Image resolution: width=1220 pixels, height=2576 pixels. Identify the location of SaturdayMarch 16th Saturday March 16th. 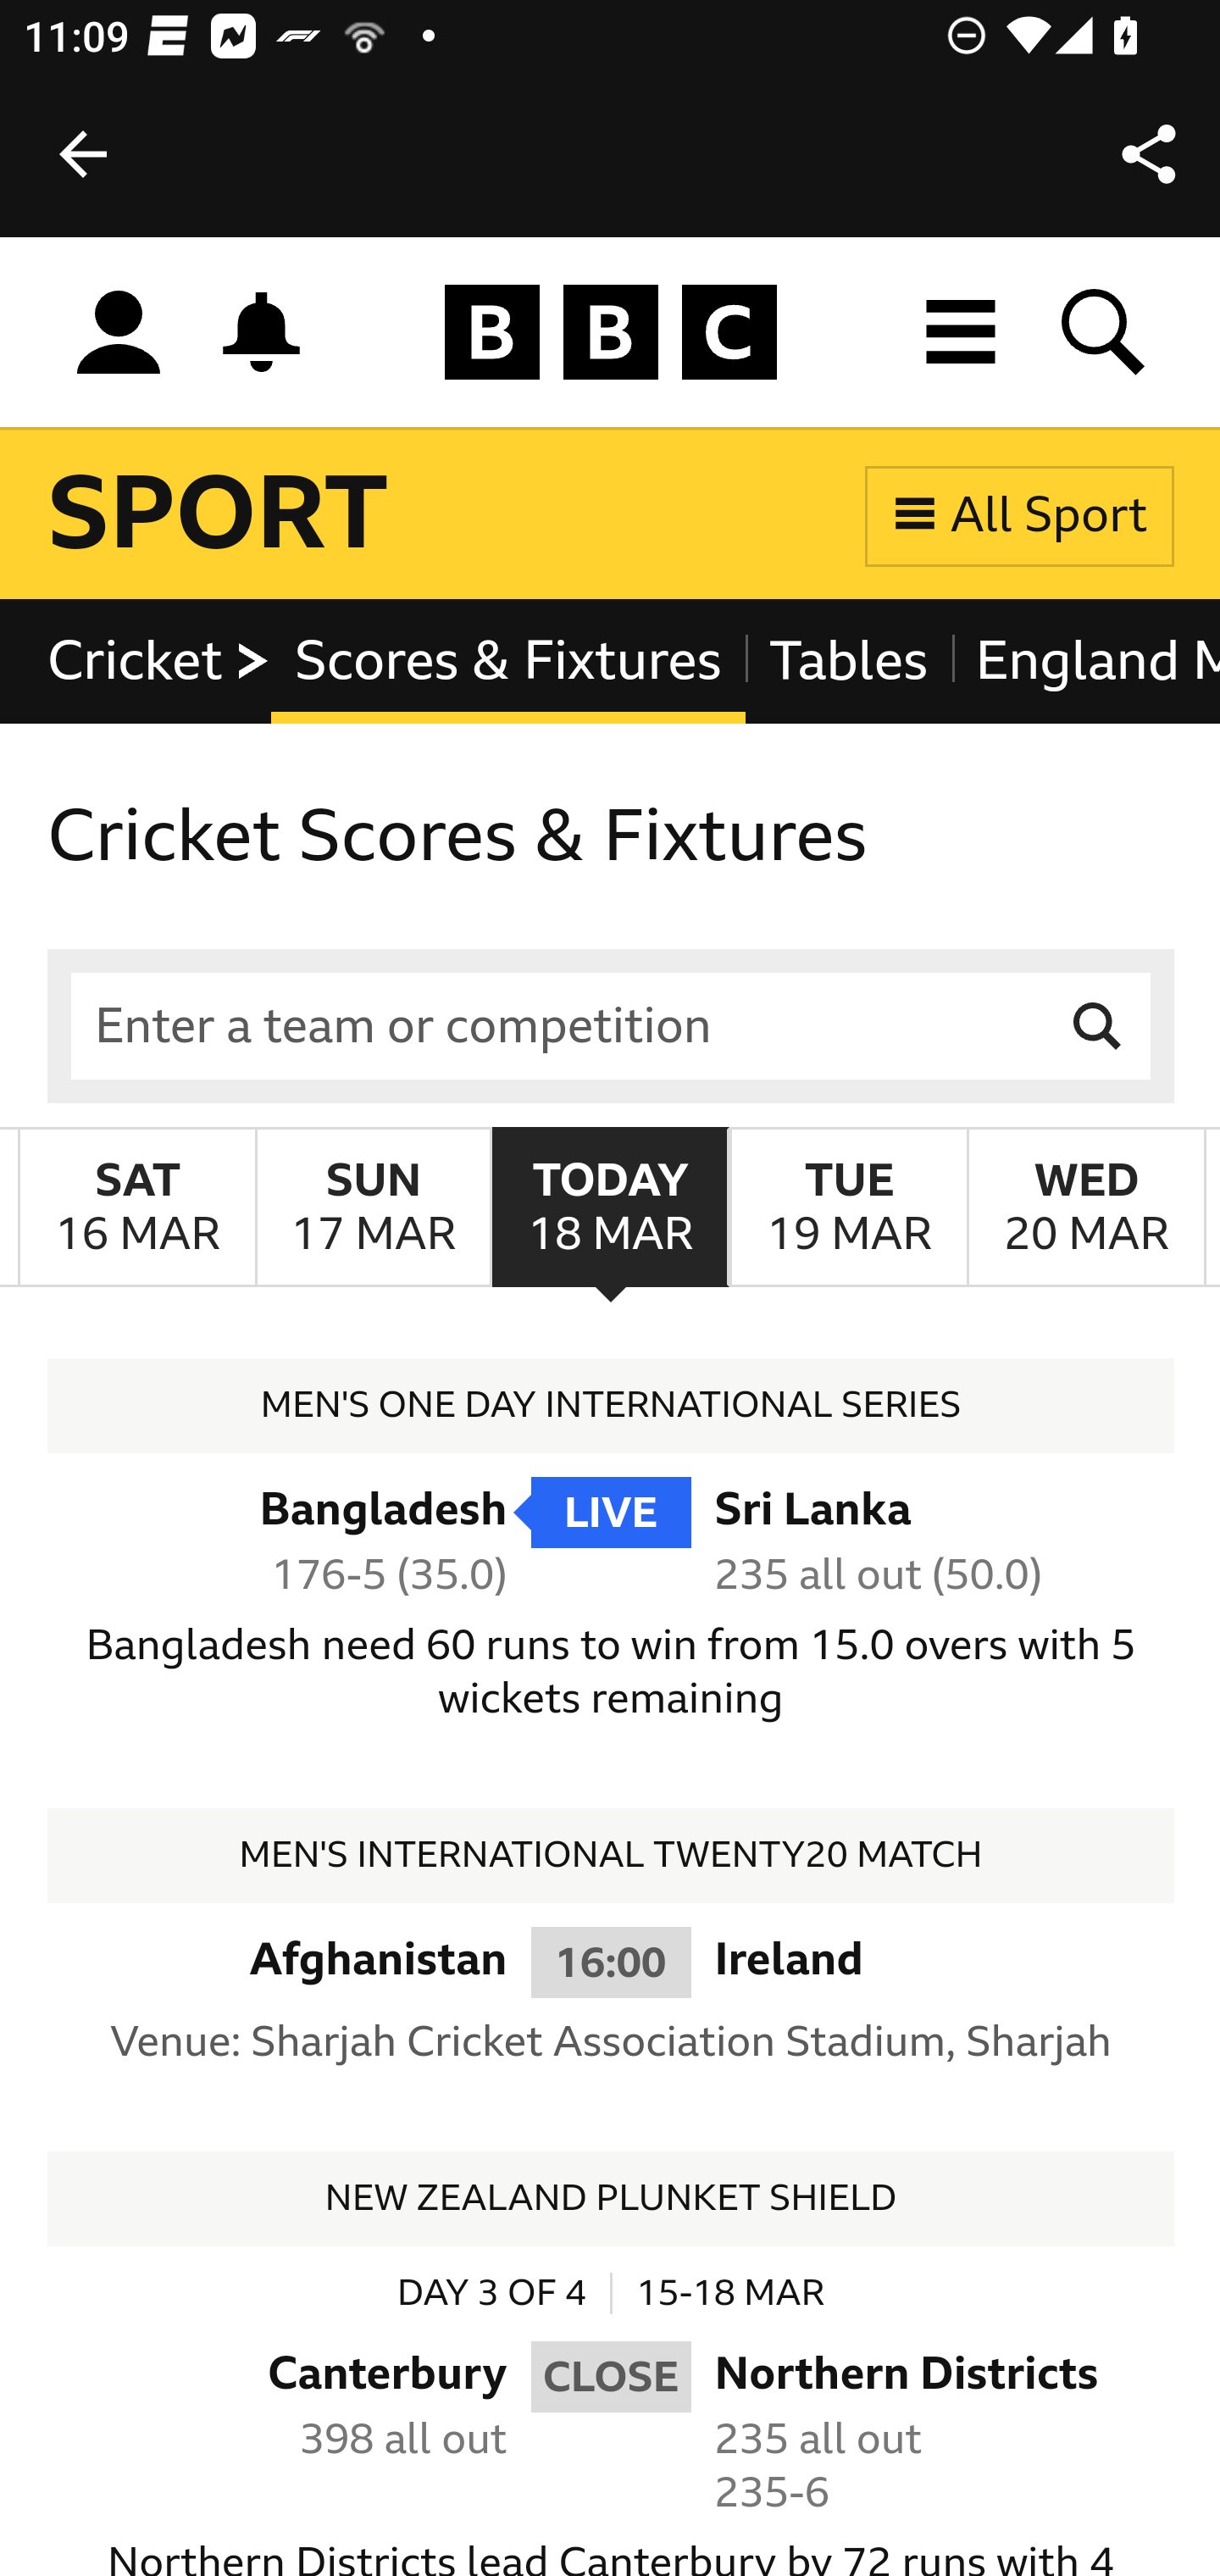
(137, 1208).